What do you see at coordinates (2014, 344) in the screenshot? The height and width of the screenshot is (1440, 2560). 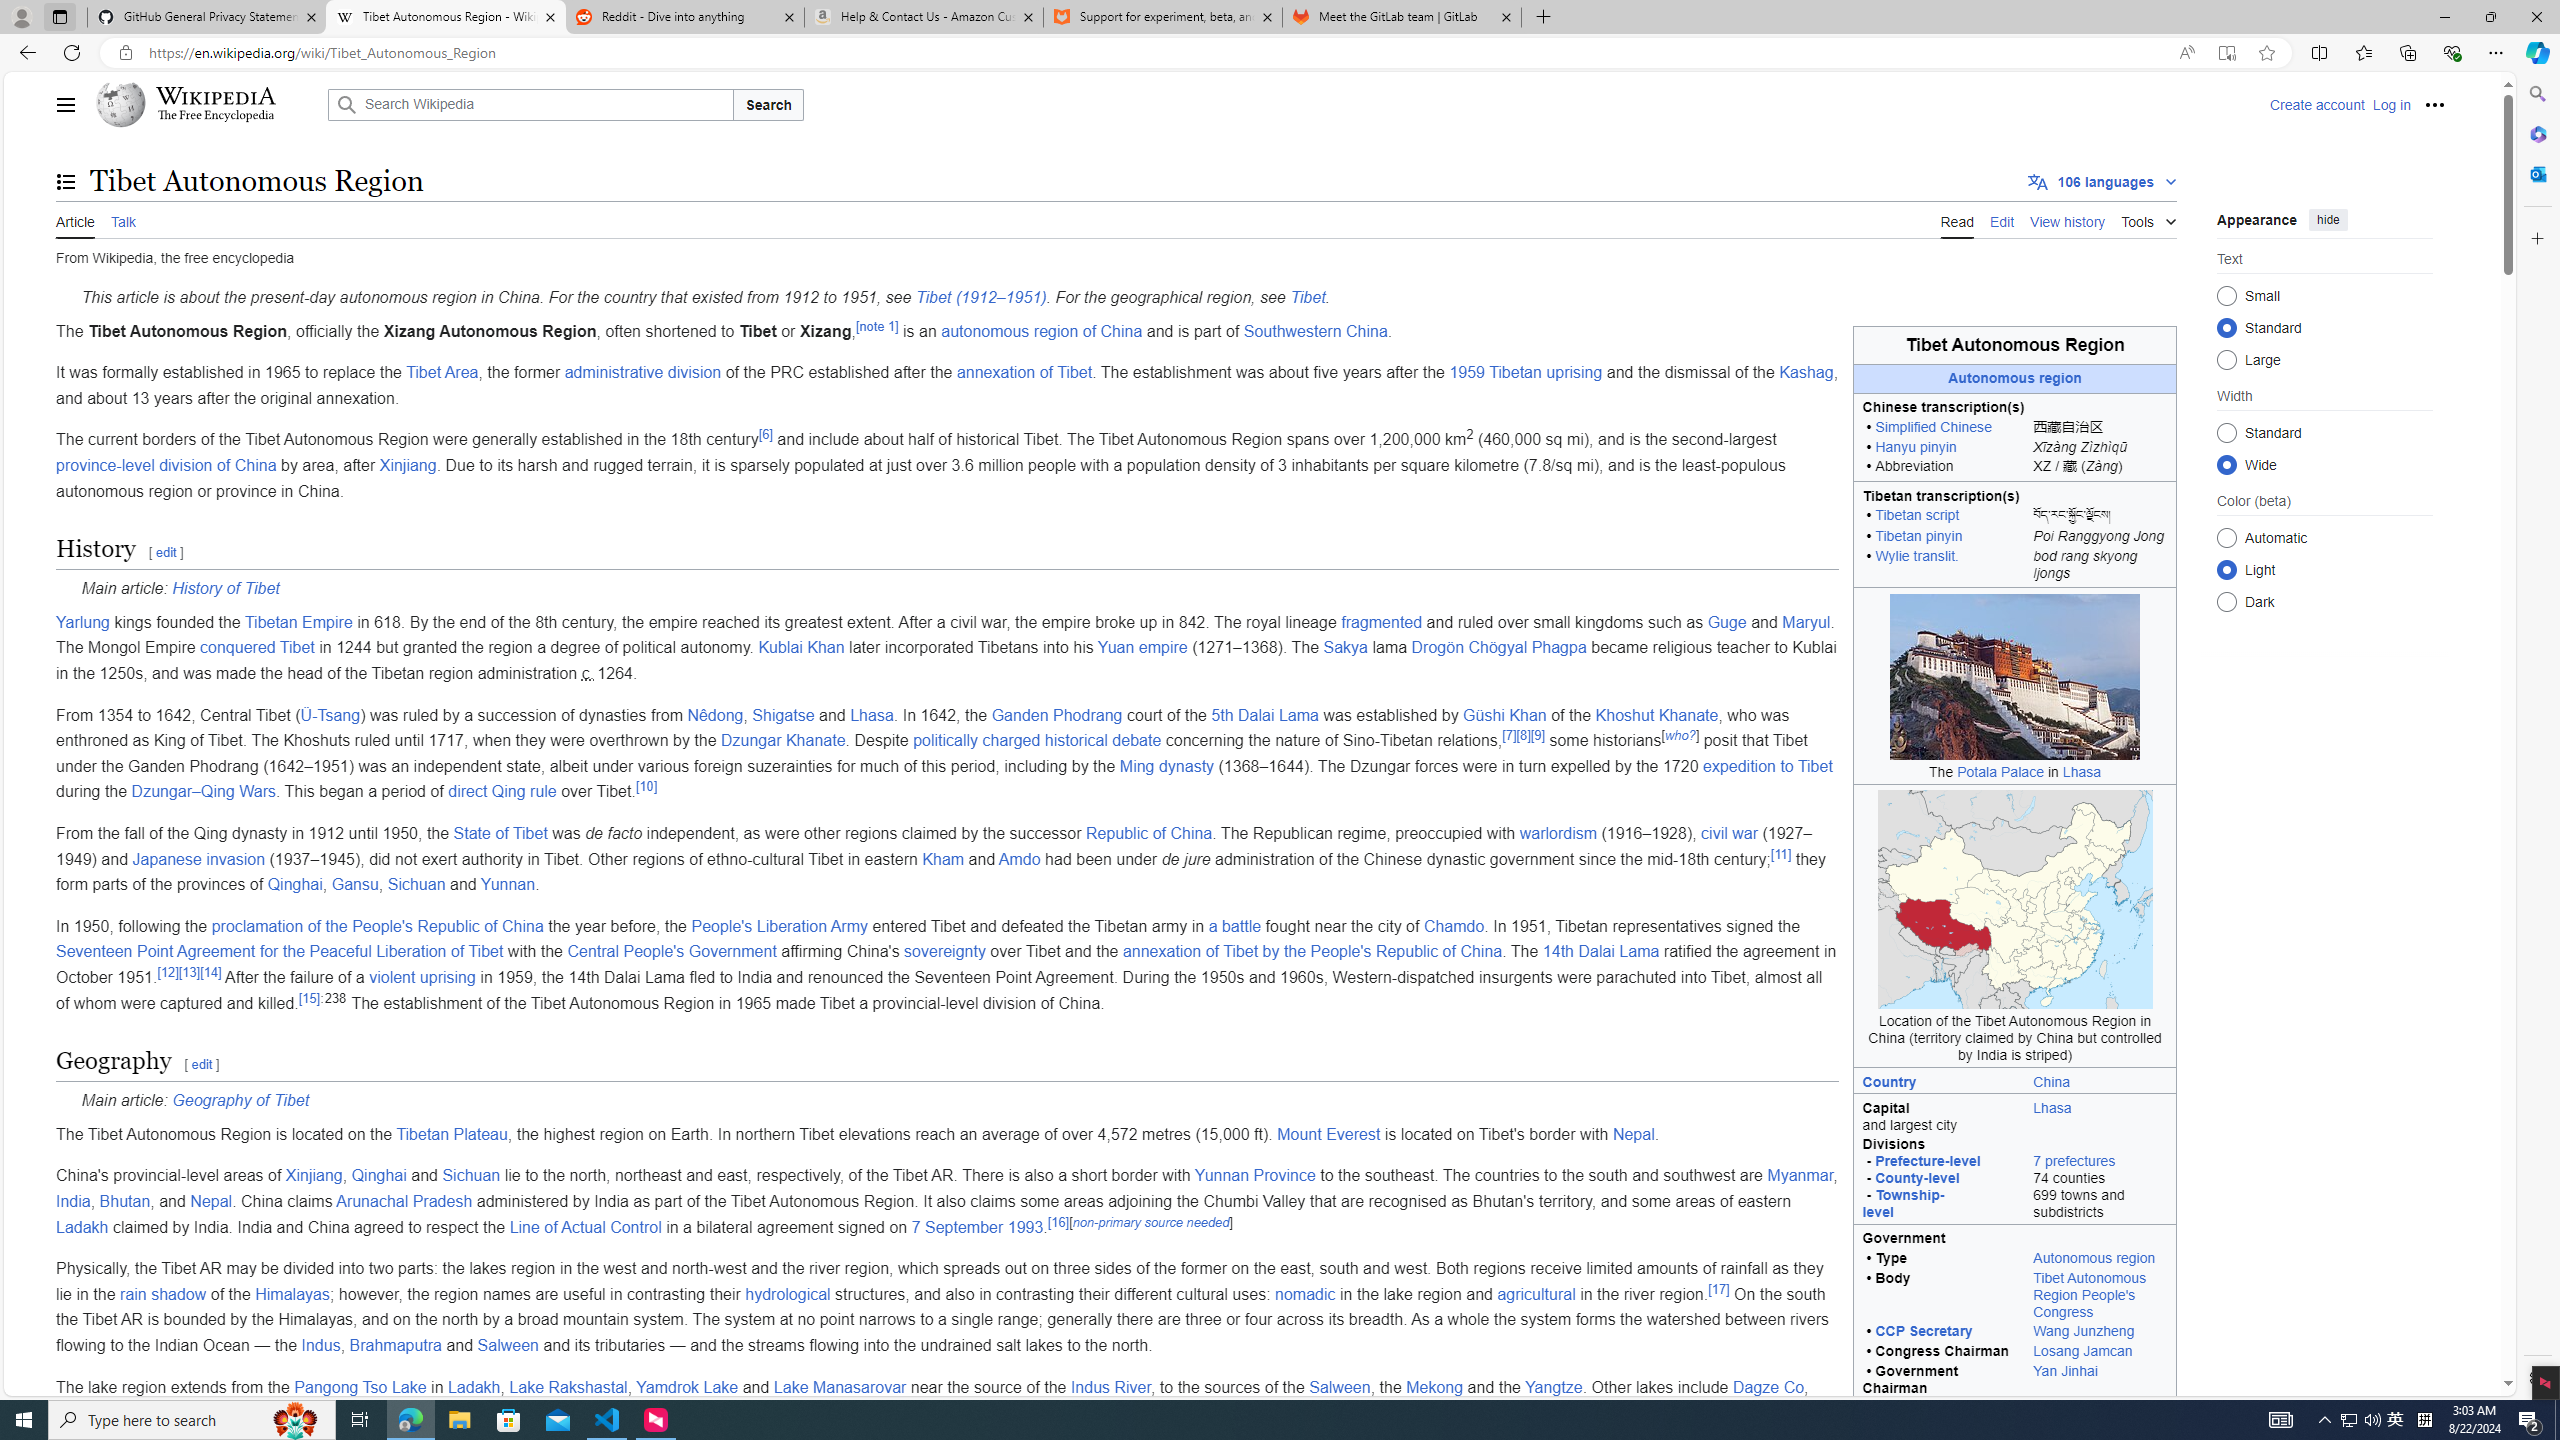 I see `Tibet Autonomous Region` at bounding box center [2014, 344].